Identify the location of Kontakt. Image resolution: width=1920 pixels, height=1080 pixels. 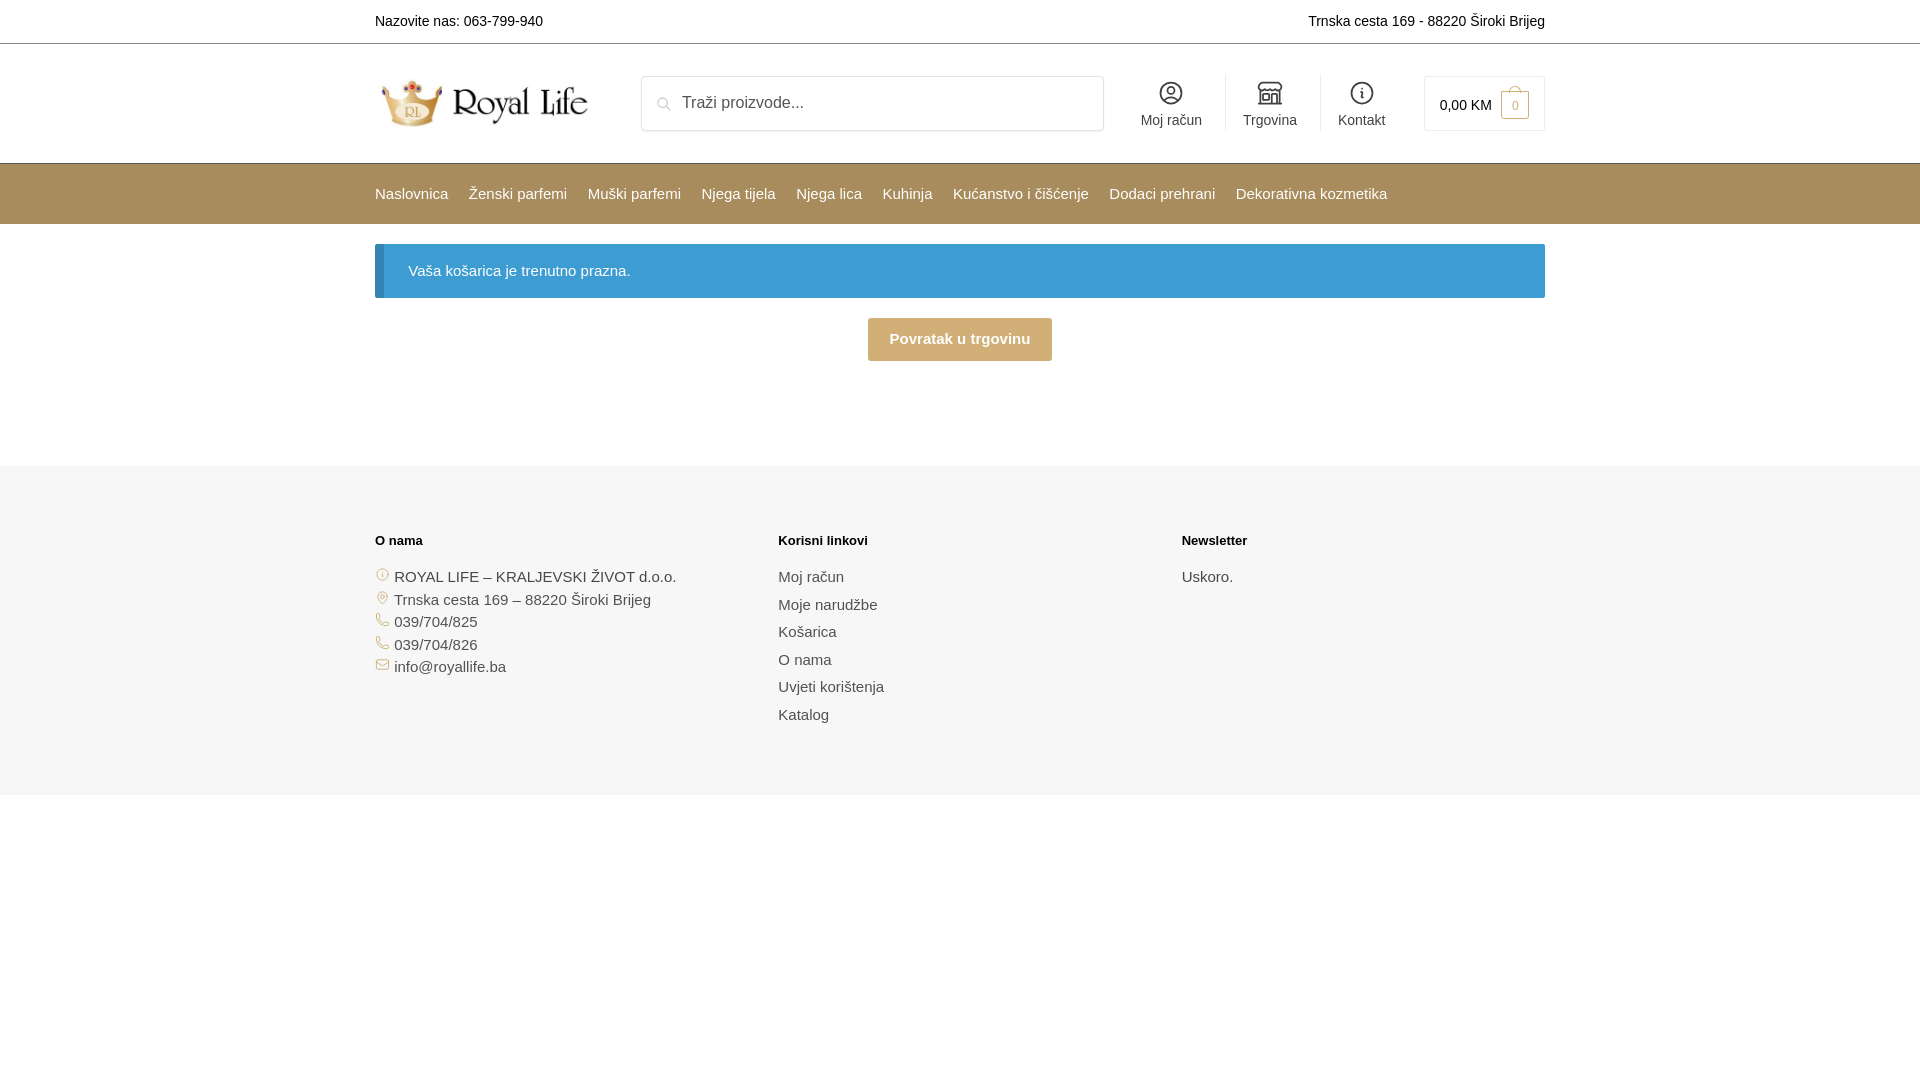
(1362, 103).